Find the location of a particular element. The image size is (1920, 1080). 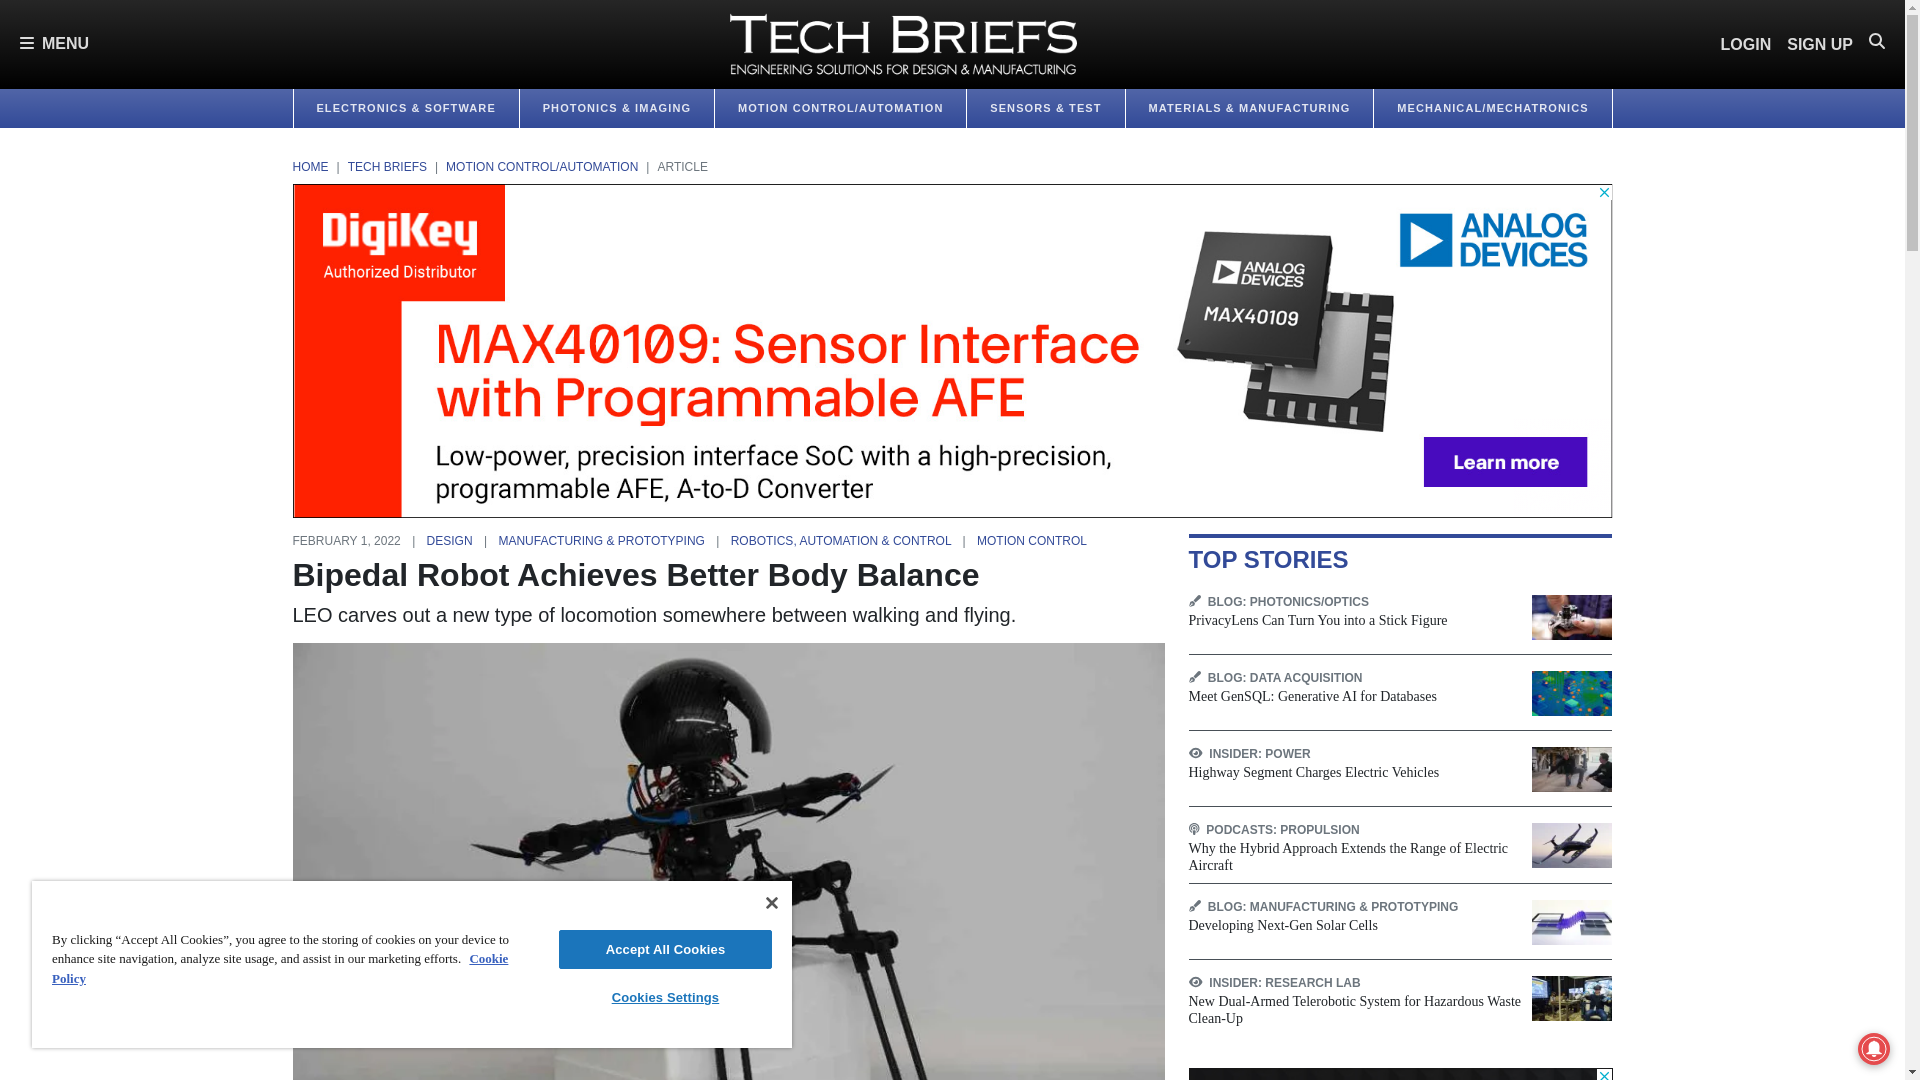

SIGN UP is located at coordinates (1820, 43).